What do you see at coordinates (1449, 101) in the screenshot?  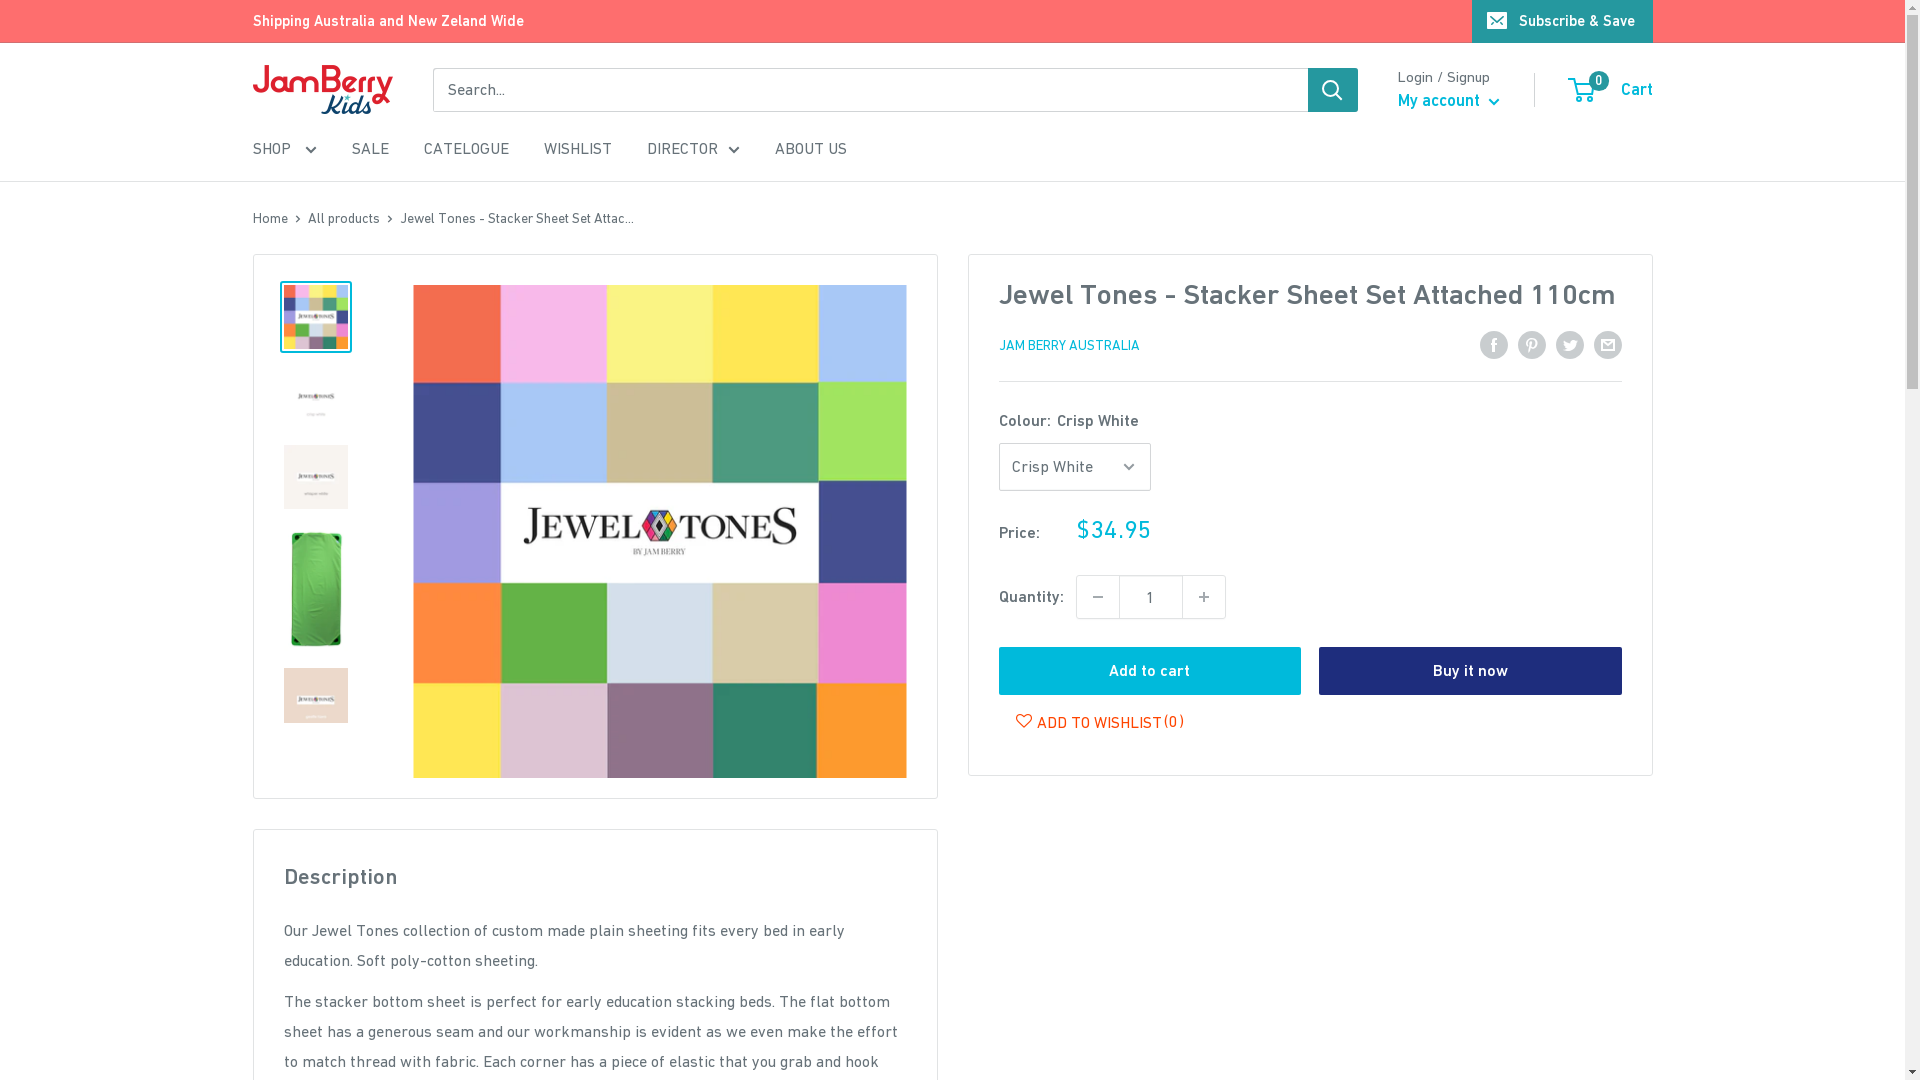 I see `My account` at bounding box center [1449, 101].